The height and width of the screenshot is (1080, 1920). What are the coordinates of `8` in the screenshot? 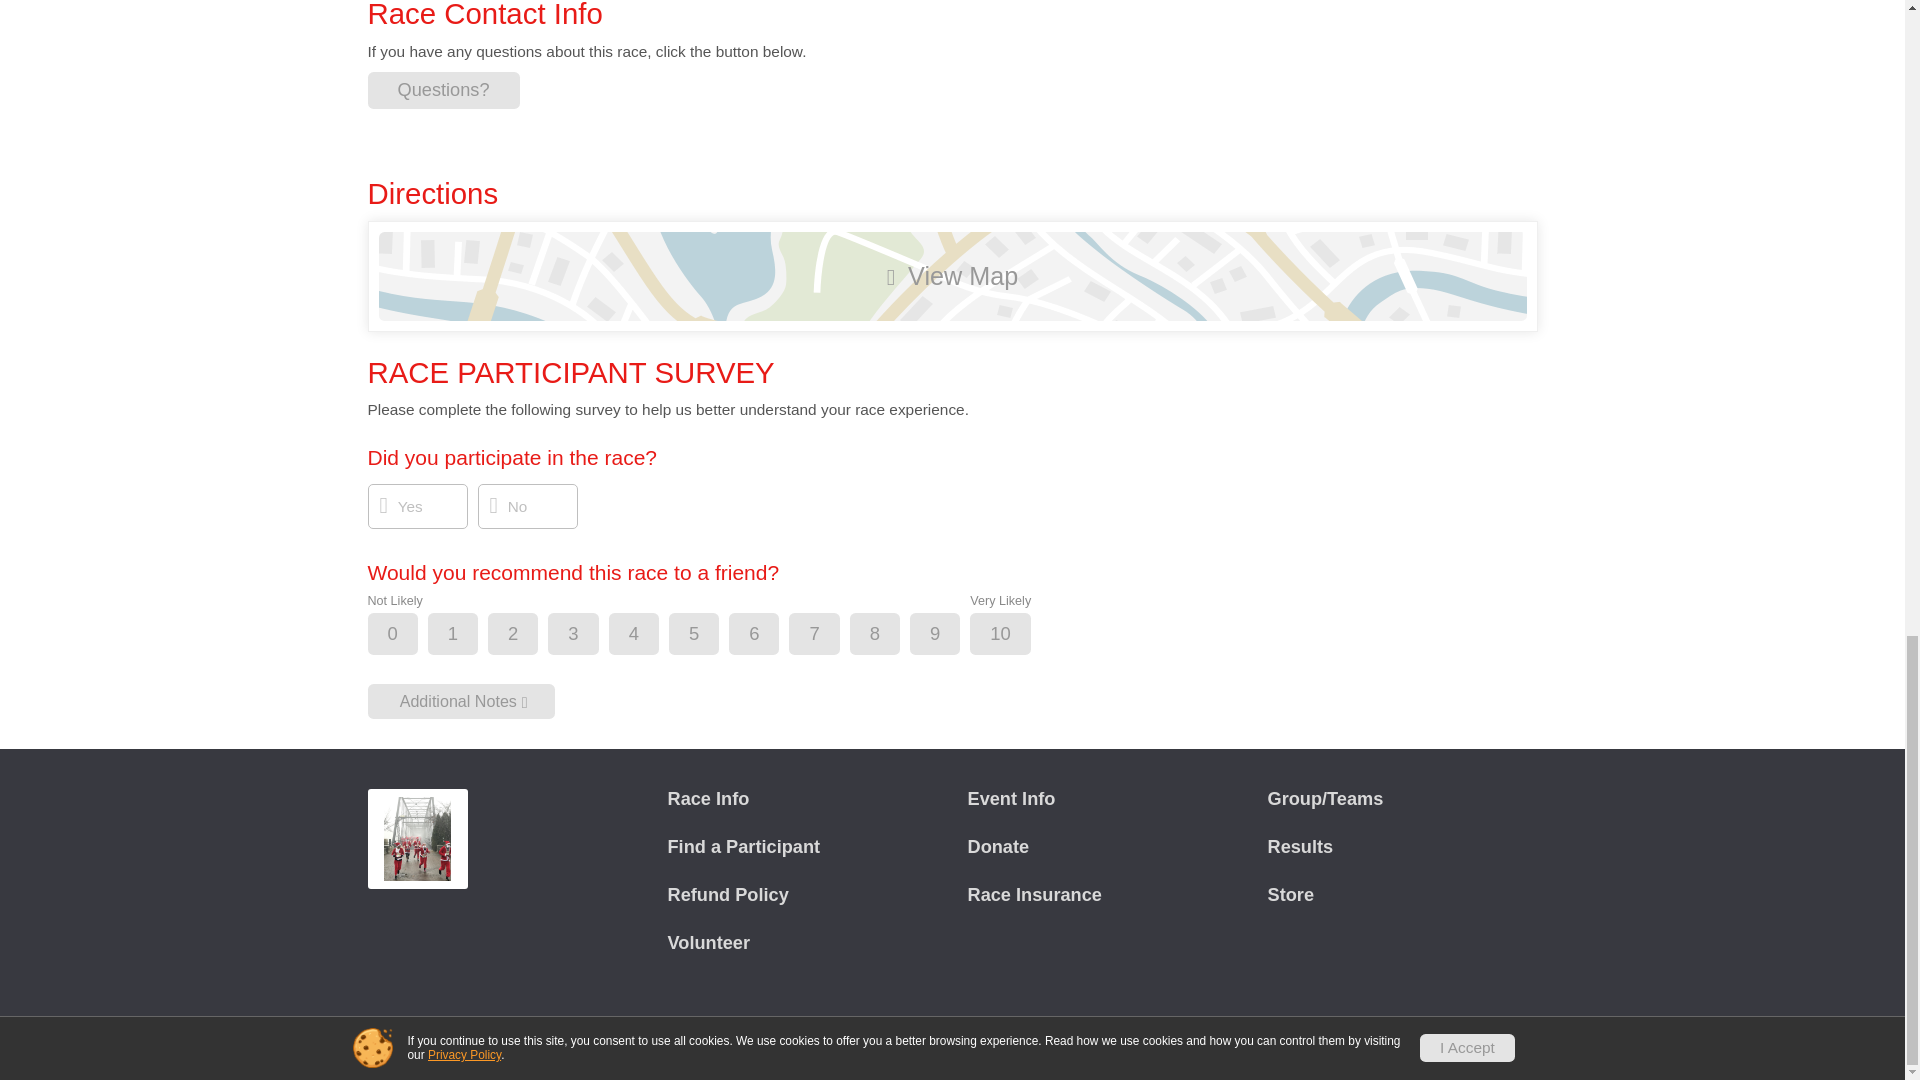 It's located at (892, 634).